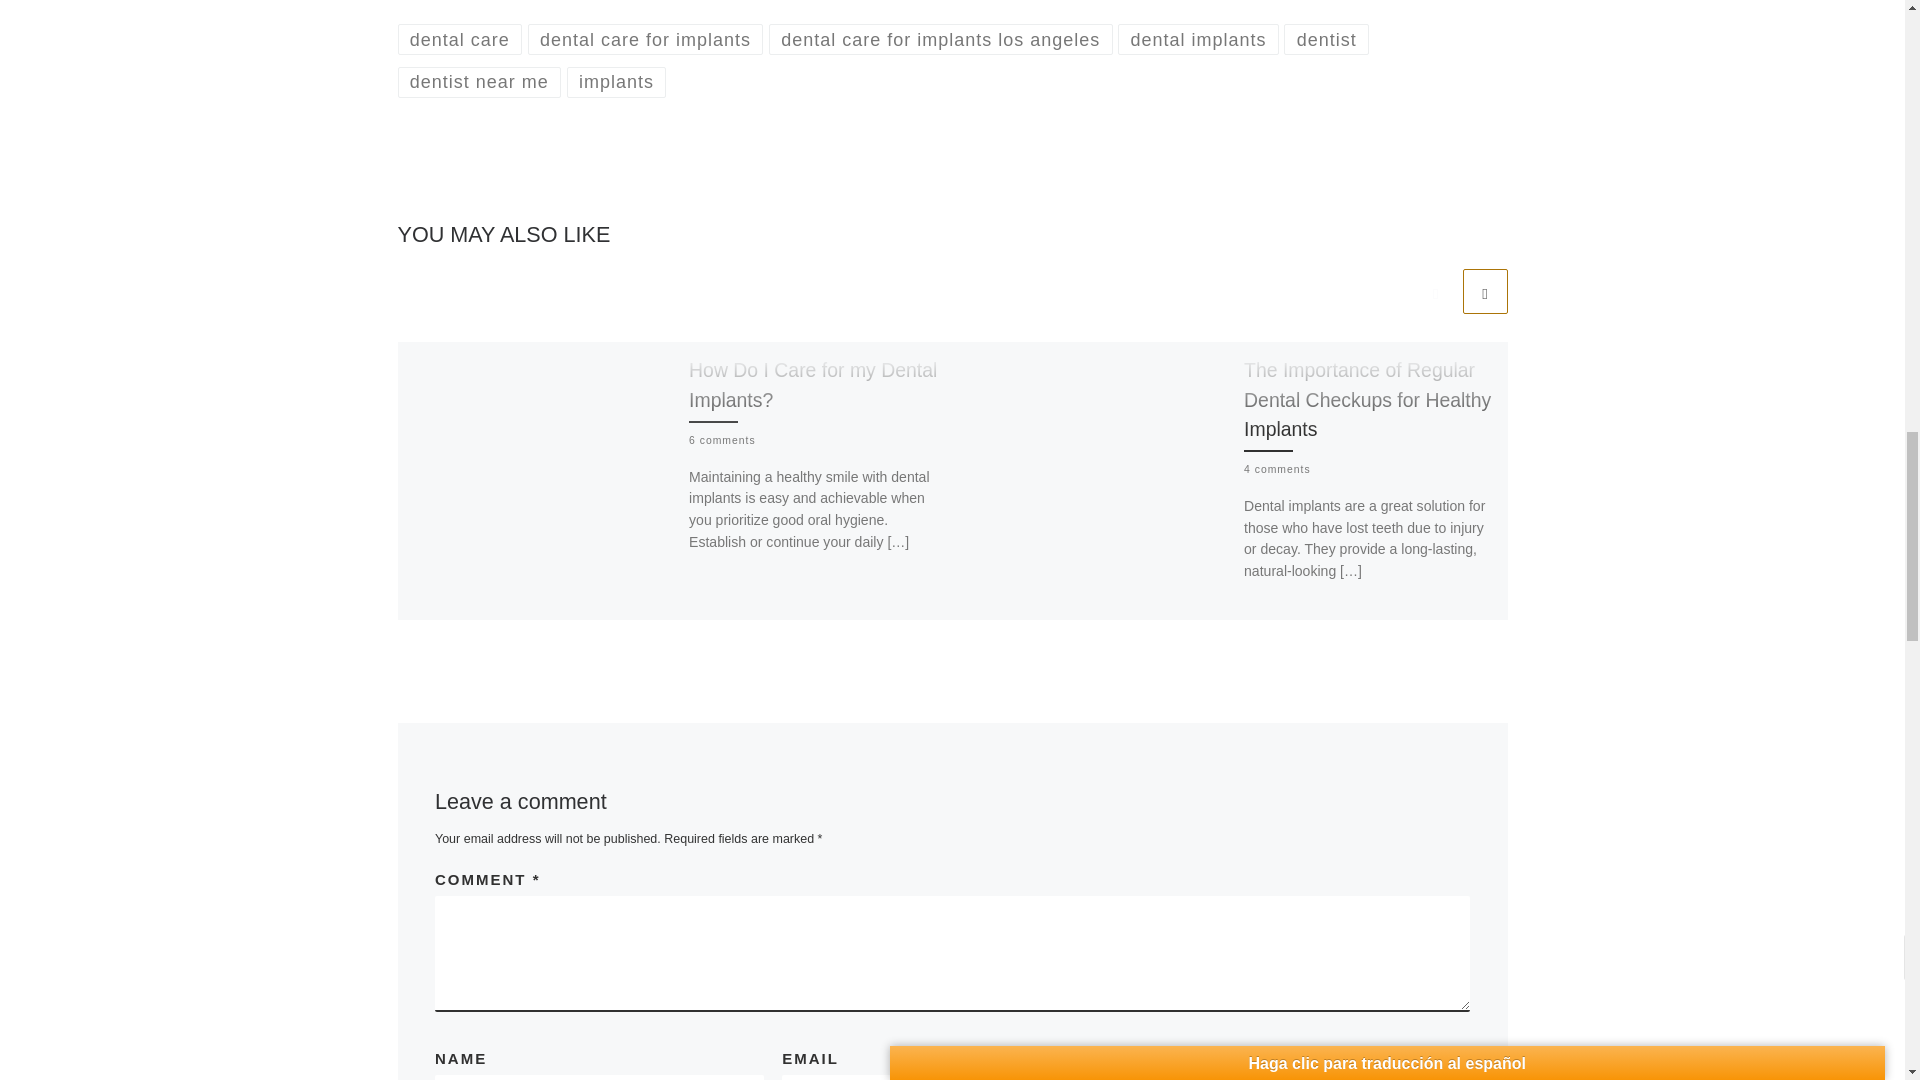 This screenshot has height=1080, width=1920. Describe the element at coordinates (480, 82) in the screenshot. I see `View all posts in dentist near me` at that location.